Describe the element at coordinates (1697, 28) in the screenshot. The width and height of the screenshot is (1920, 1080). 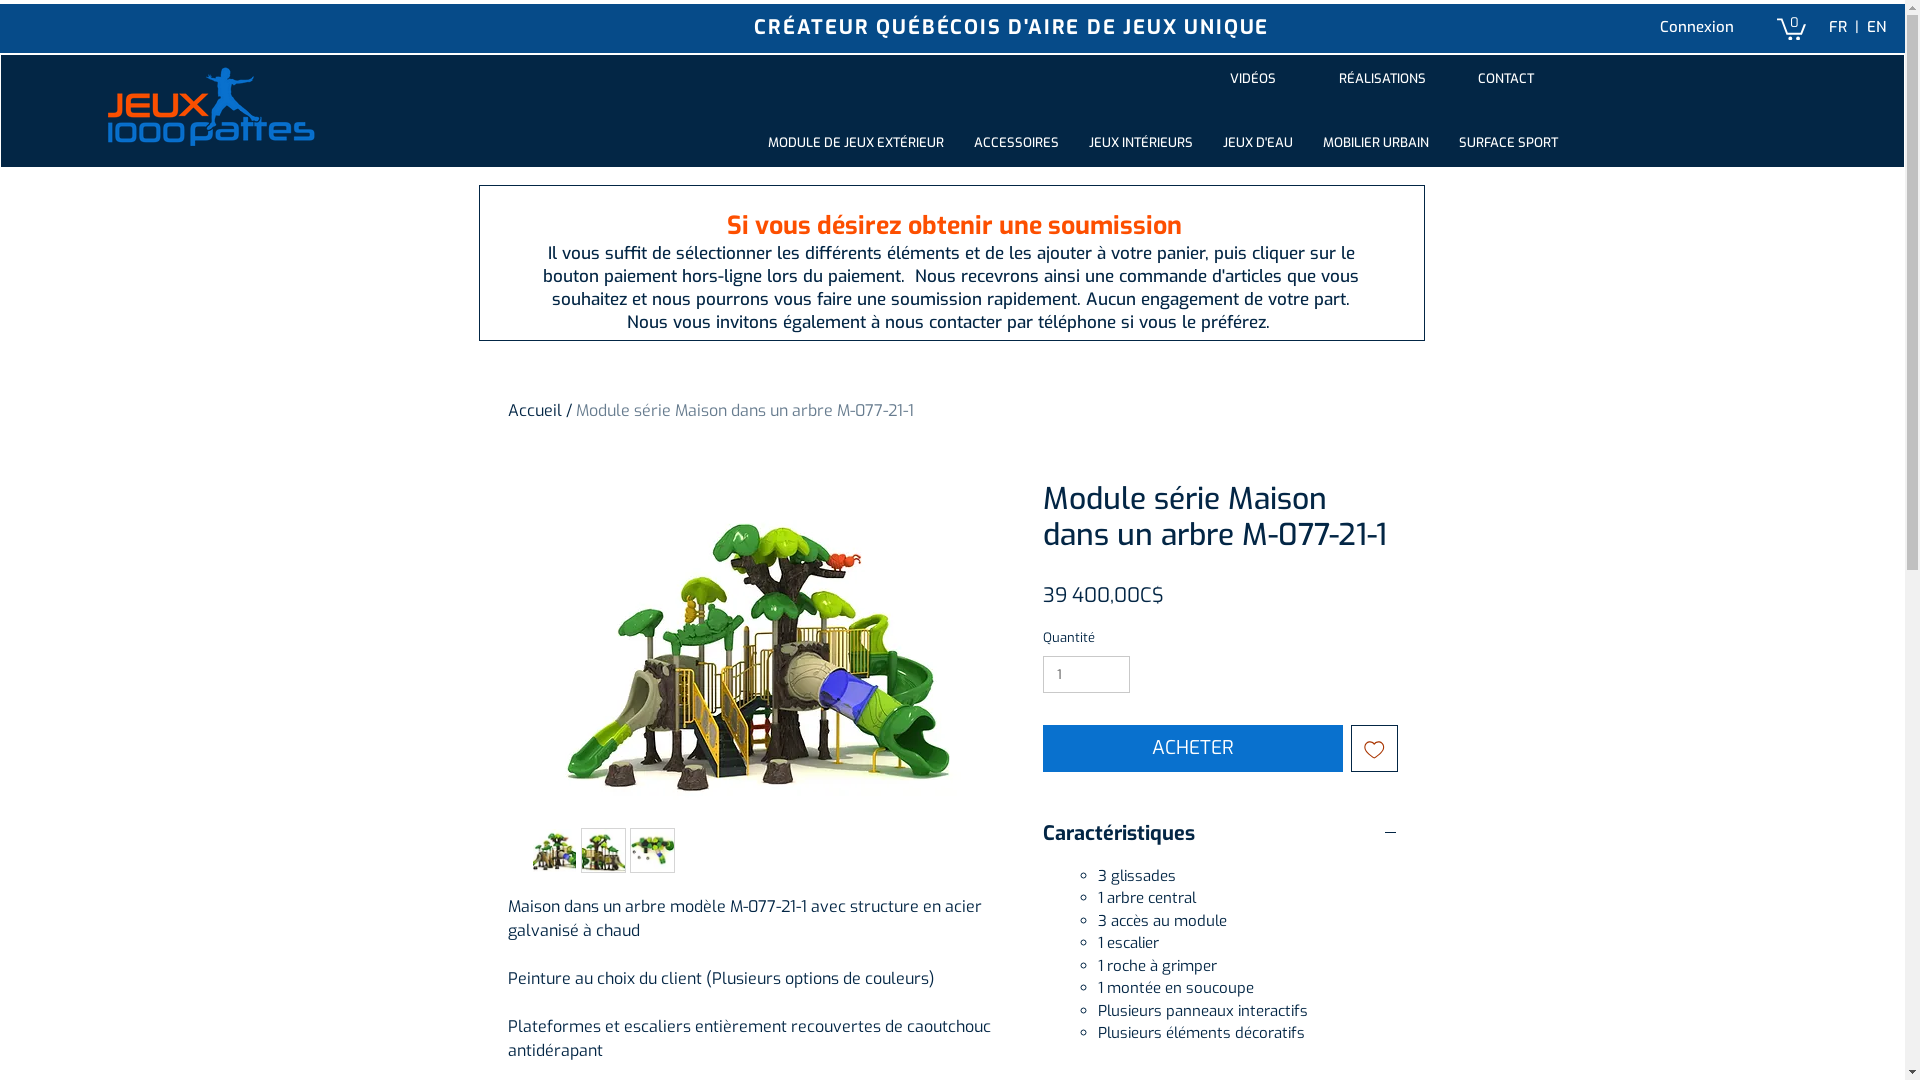
I see `Connexion` at that location.